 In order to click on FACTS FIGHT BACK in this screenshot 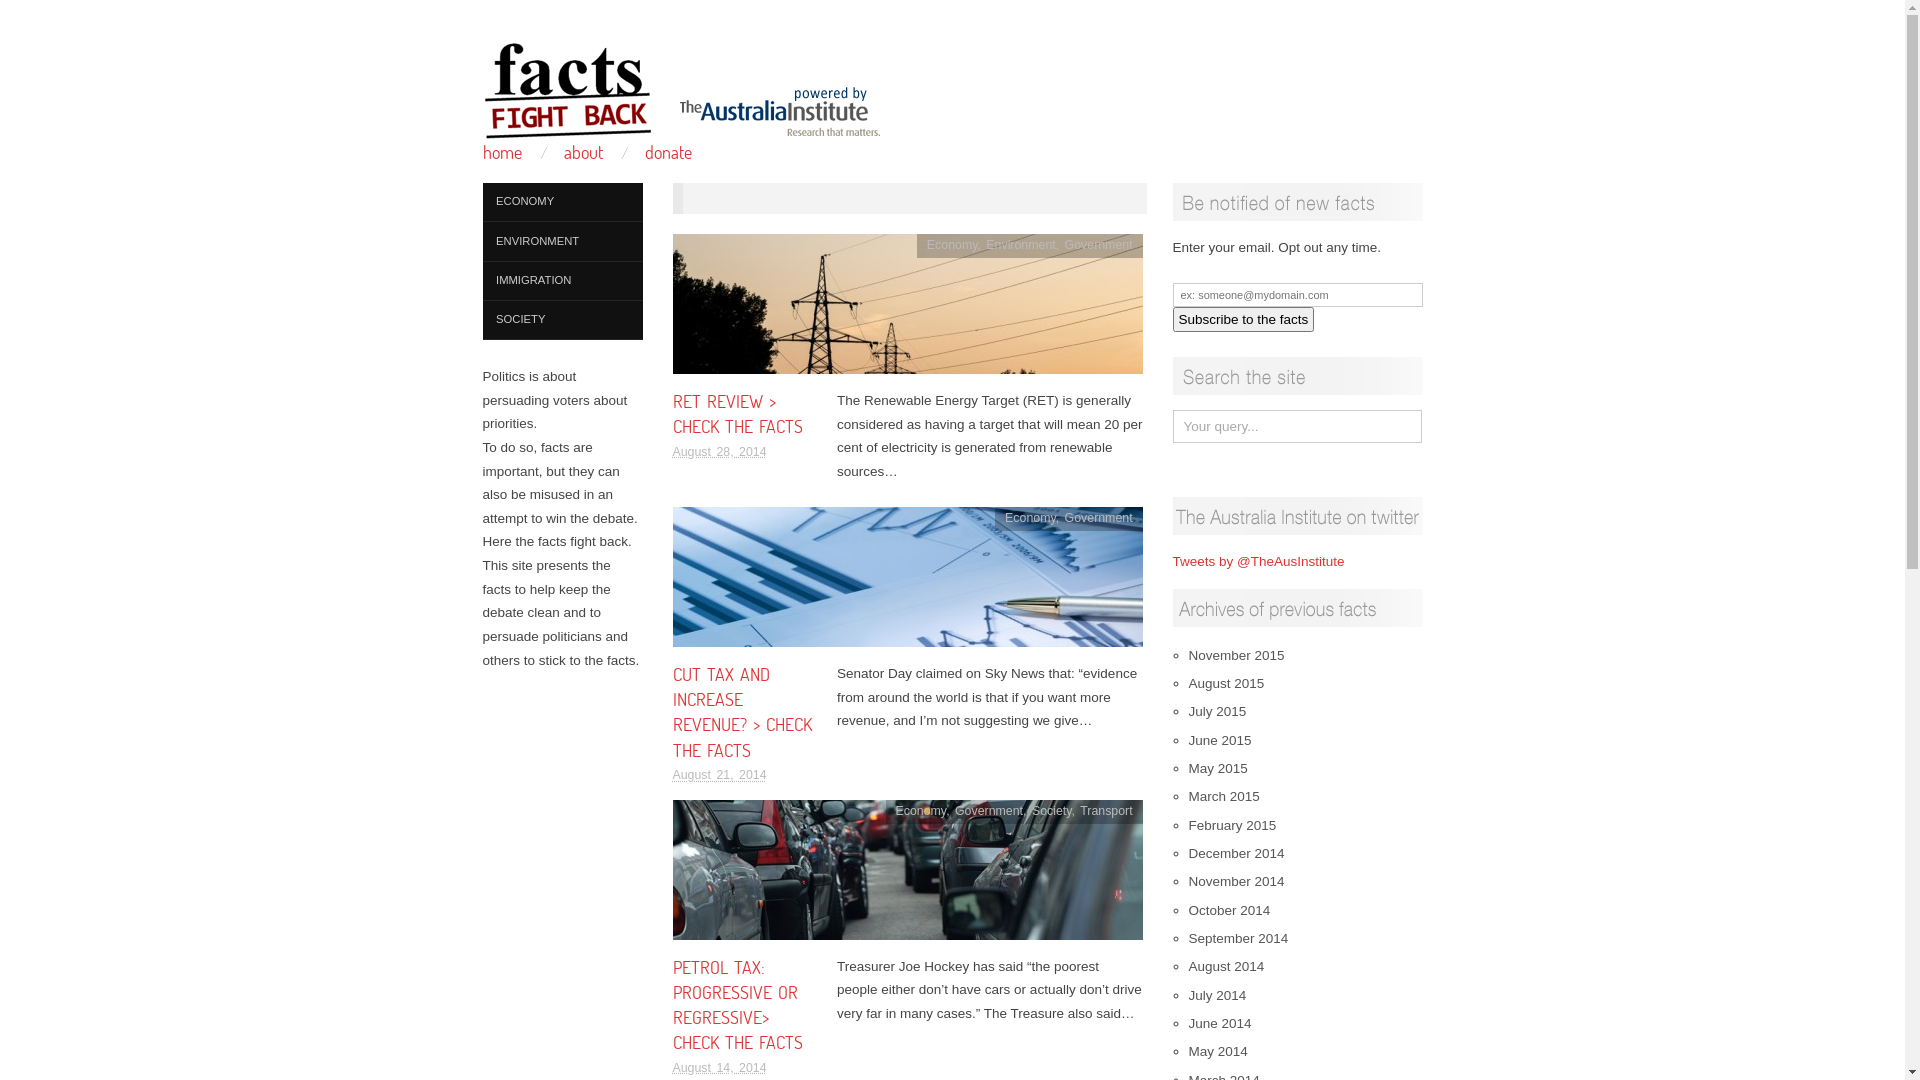, I will do `click(682, 84)`.